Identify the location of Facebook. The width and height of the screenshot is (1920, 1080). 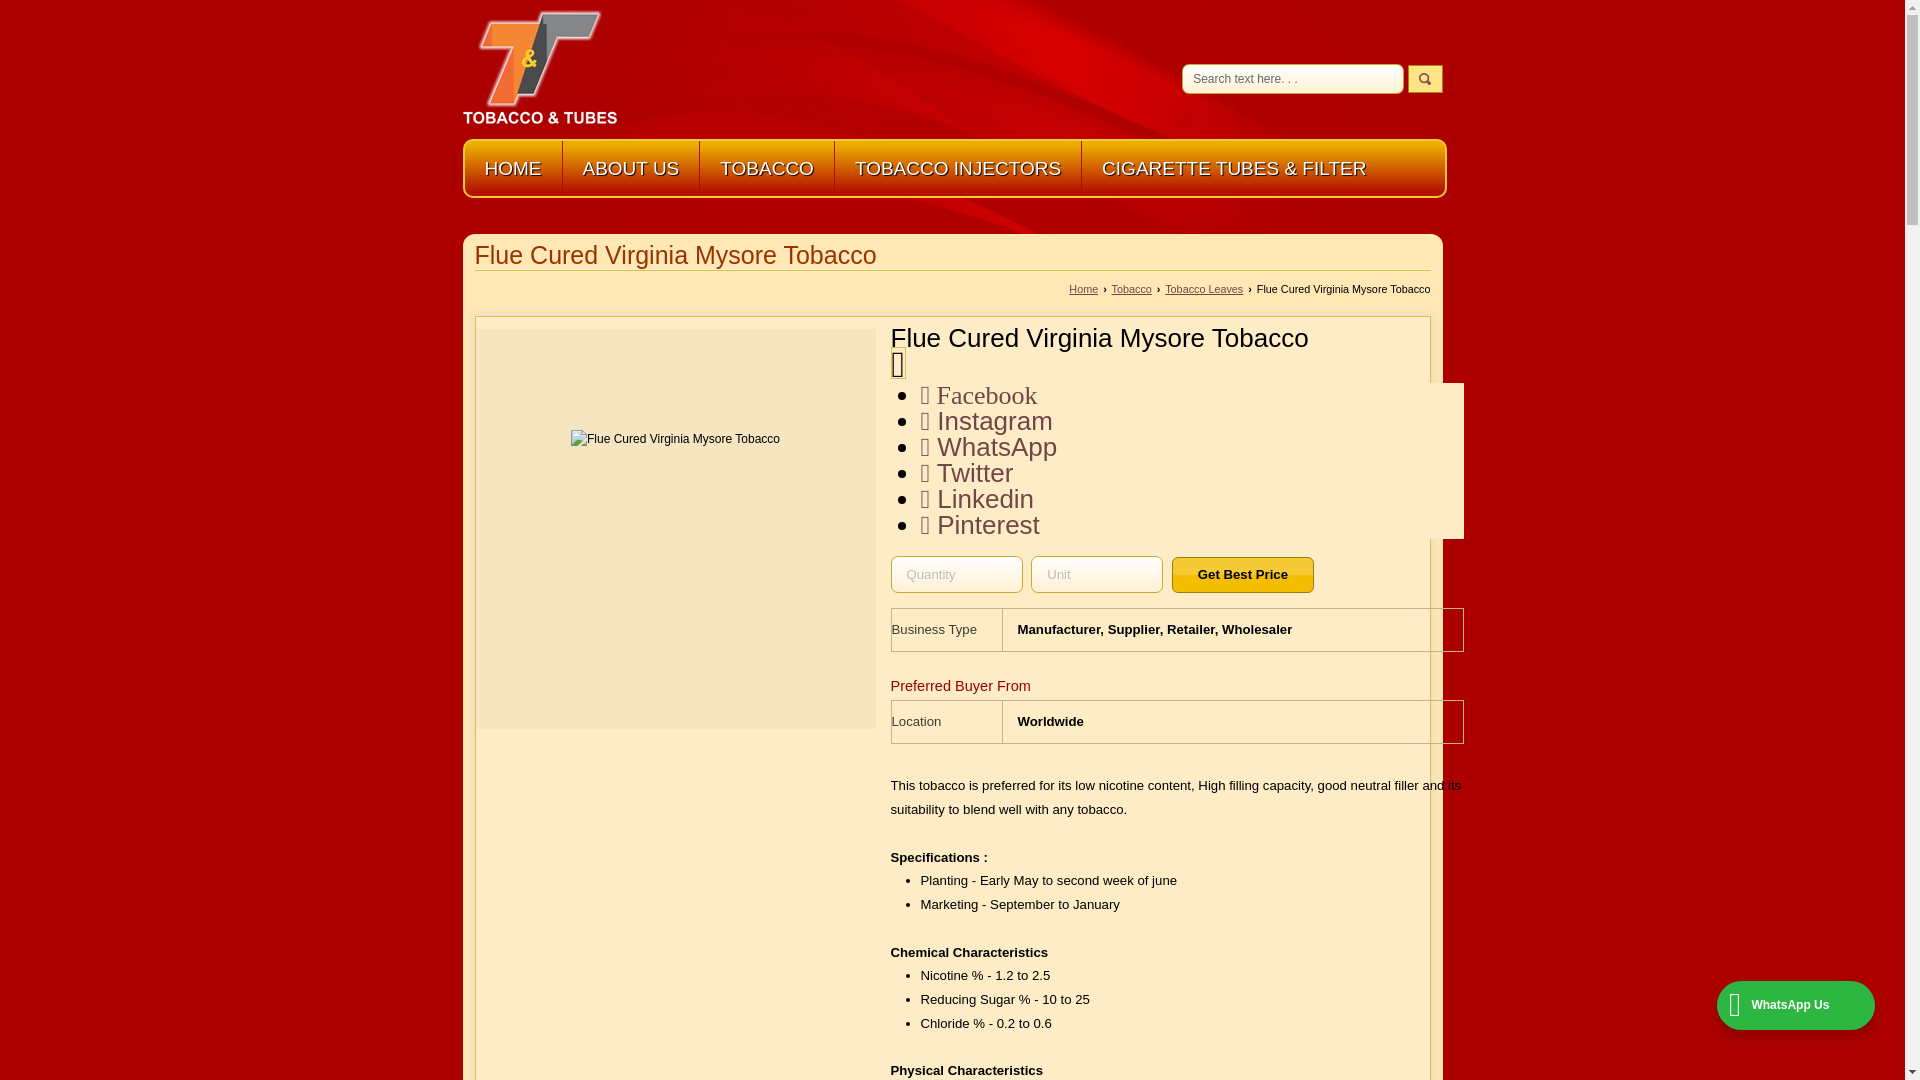
(978, 395).